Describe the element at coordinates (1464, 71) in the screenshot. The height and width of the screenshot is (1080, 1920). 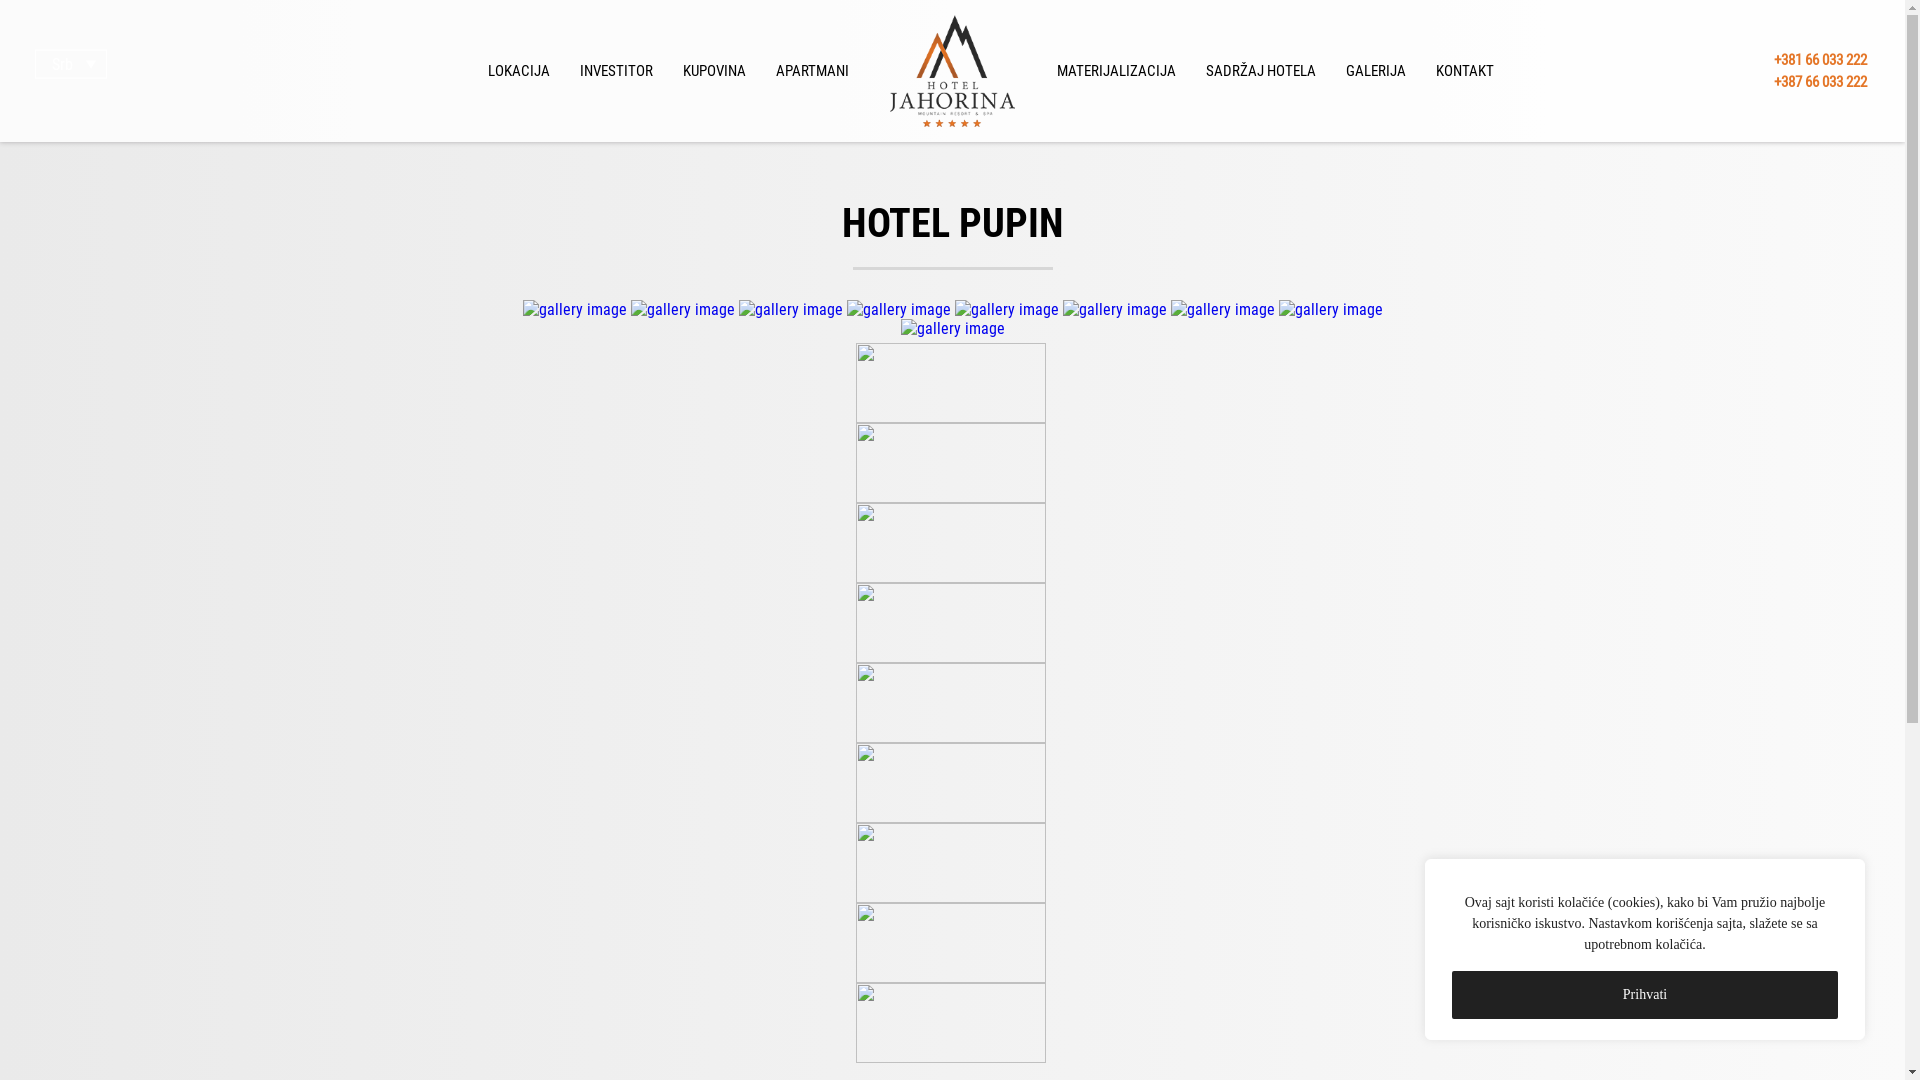
I see `KONTAKT` at that location.